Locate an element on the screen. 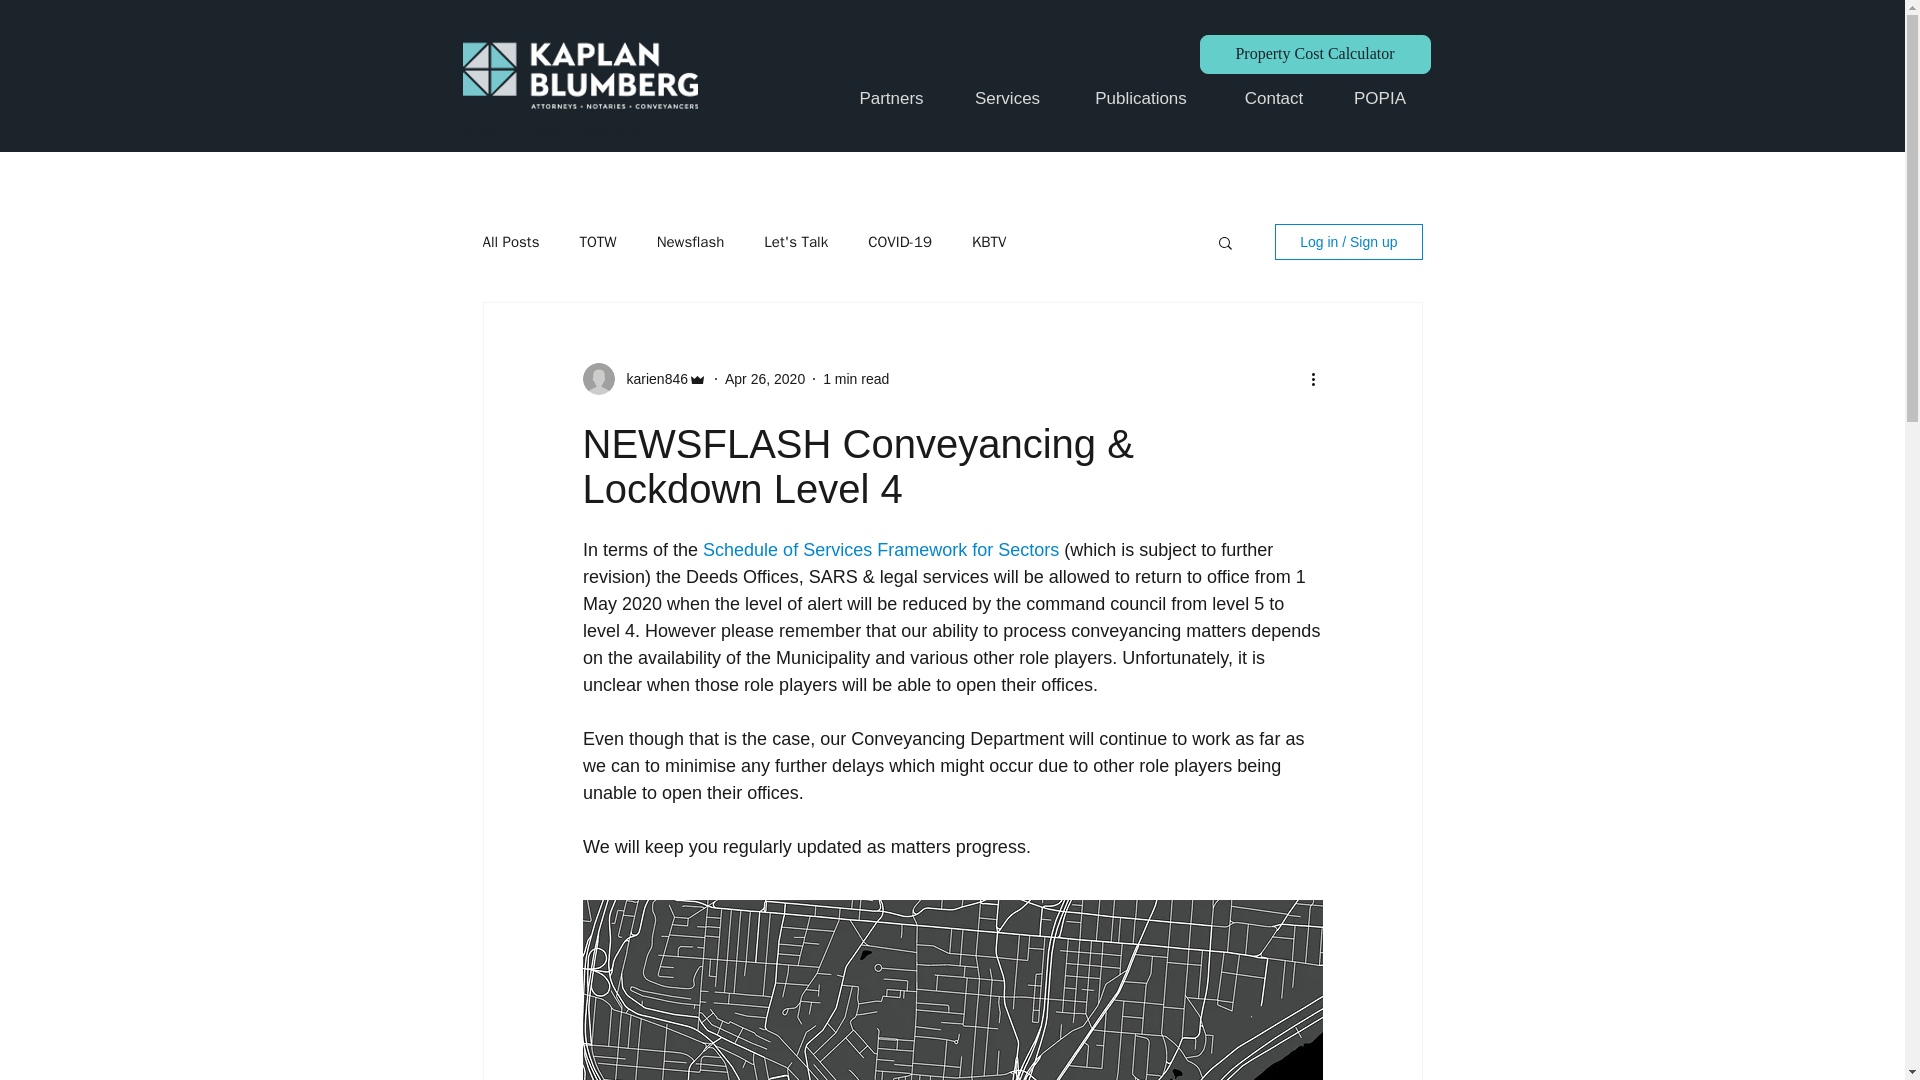 The image size is (1920, 1080). KBTV is located at coordinates (988, 241).